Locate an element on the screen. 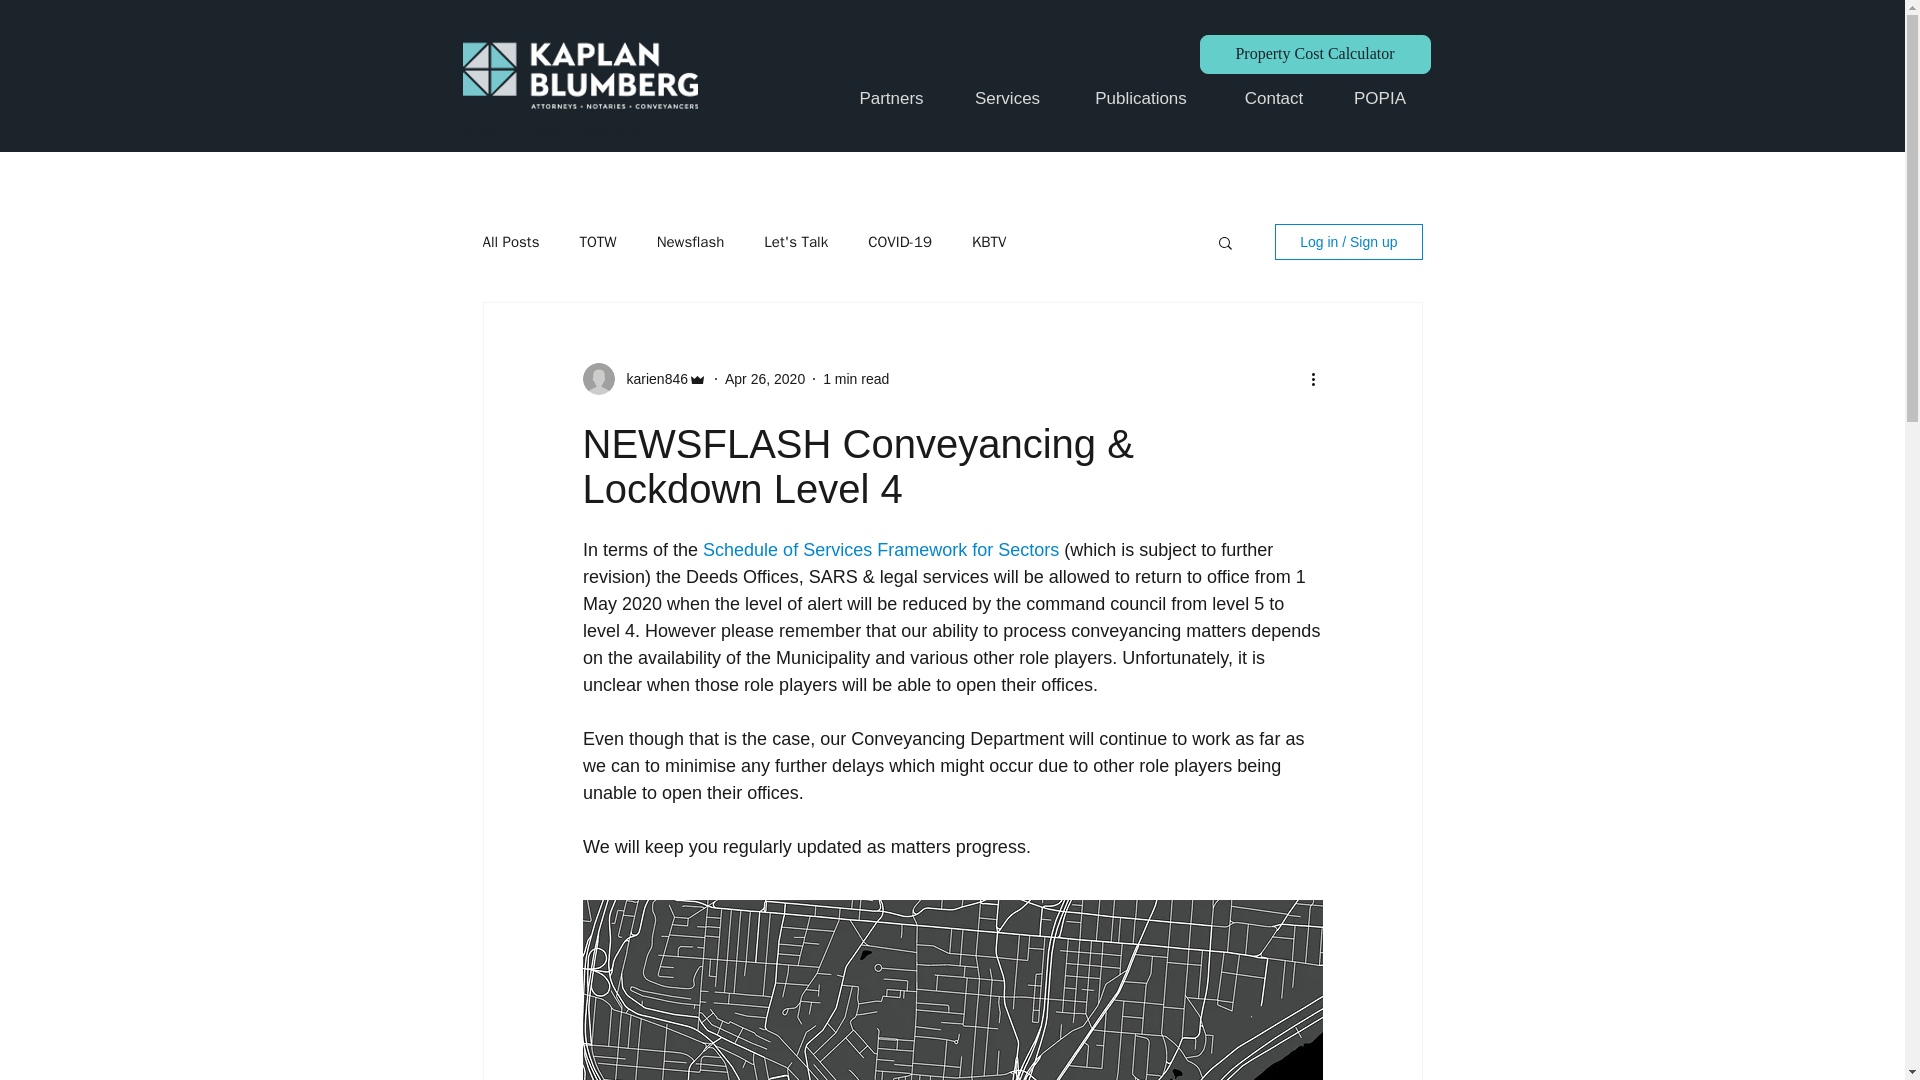 The image size is (1920, 1080). KBTV is located at coordinates (988, 241).